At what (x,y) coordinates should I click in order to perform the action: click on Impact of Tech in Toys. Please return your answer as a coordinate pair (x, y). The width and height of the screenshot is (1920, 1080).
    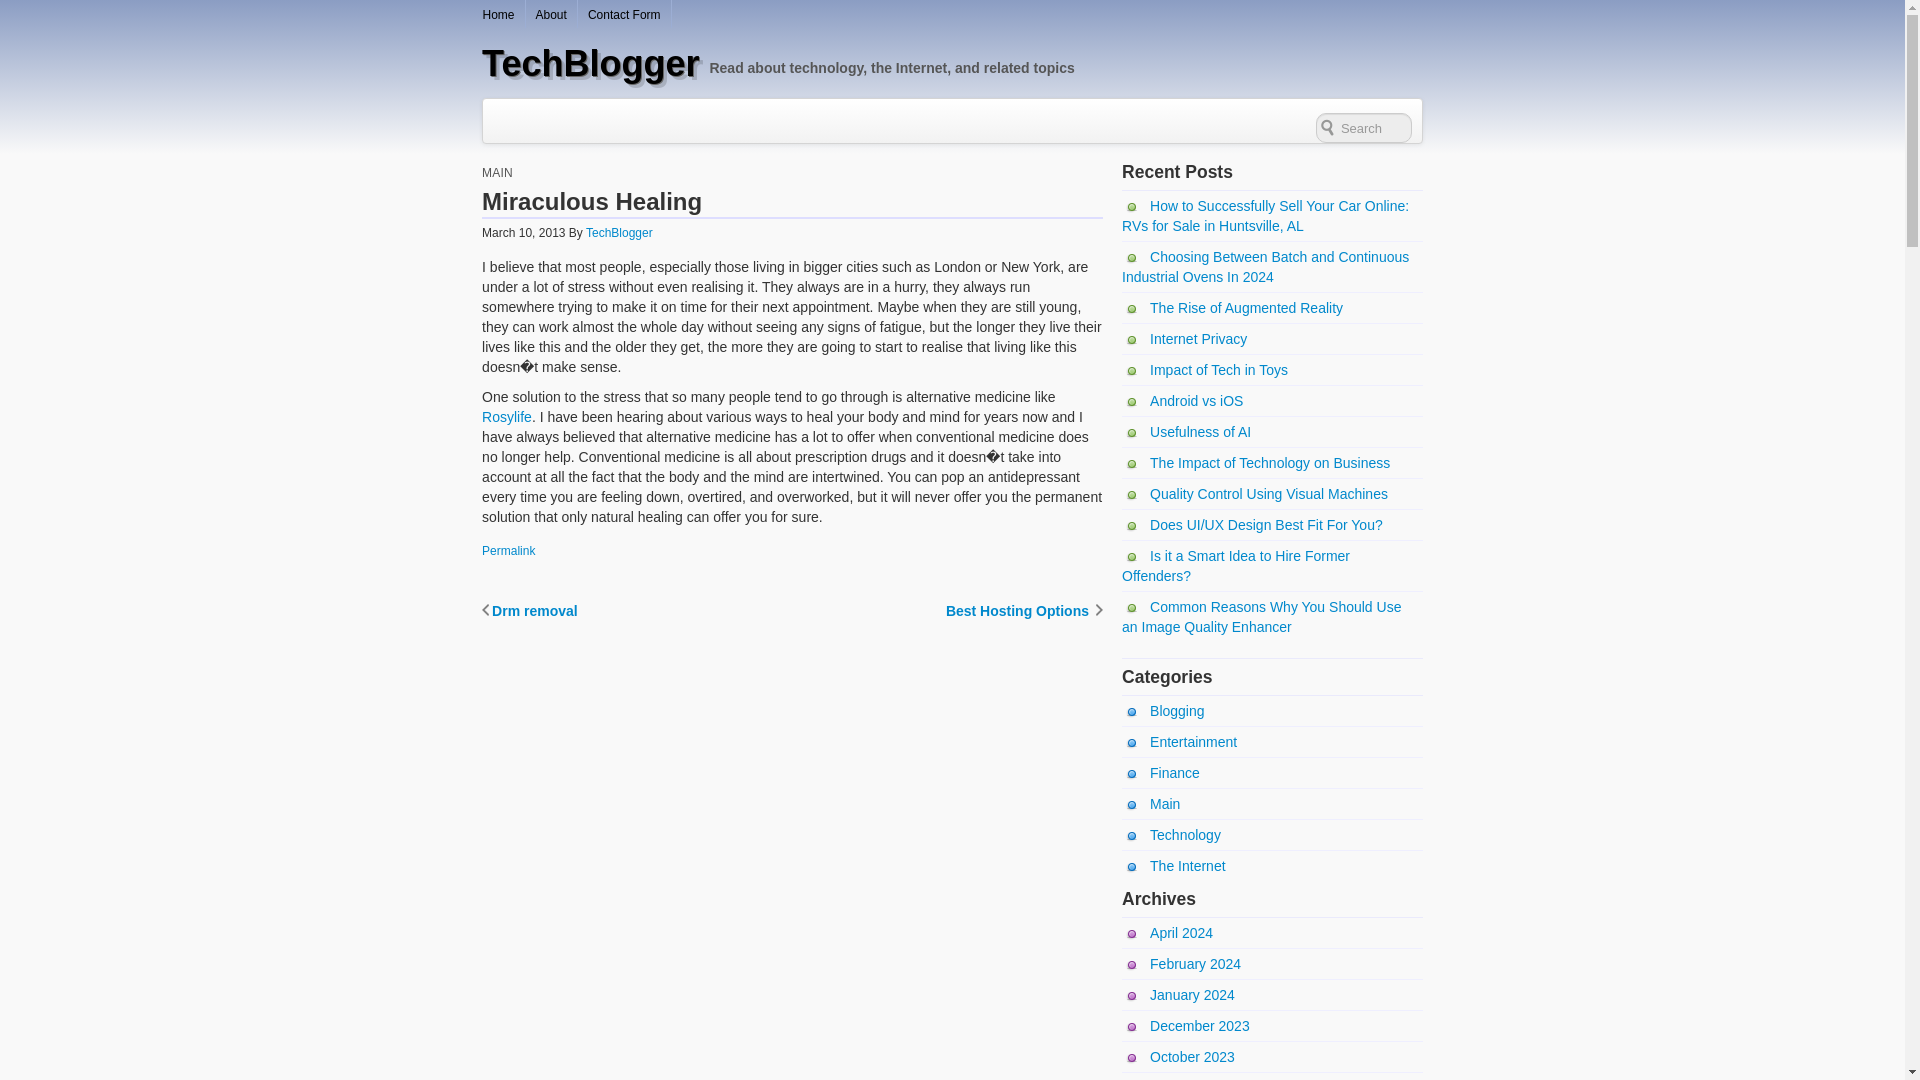
    Looking at the image, I should click on (1204, 370).